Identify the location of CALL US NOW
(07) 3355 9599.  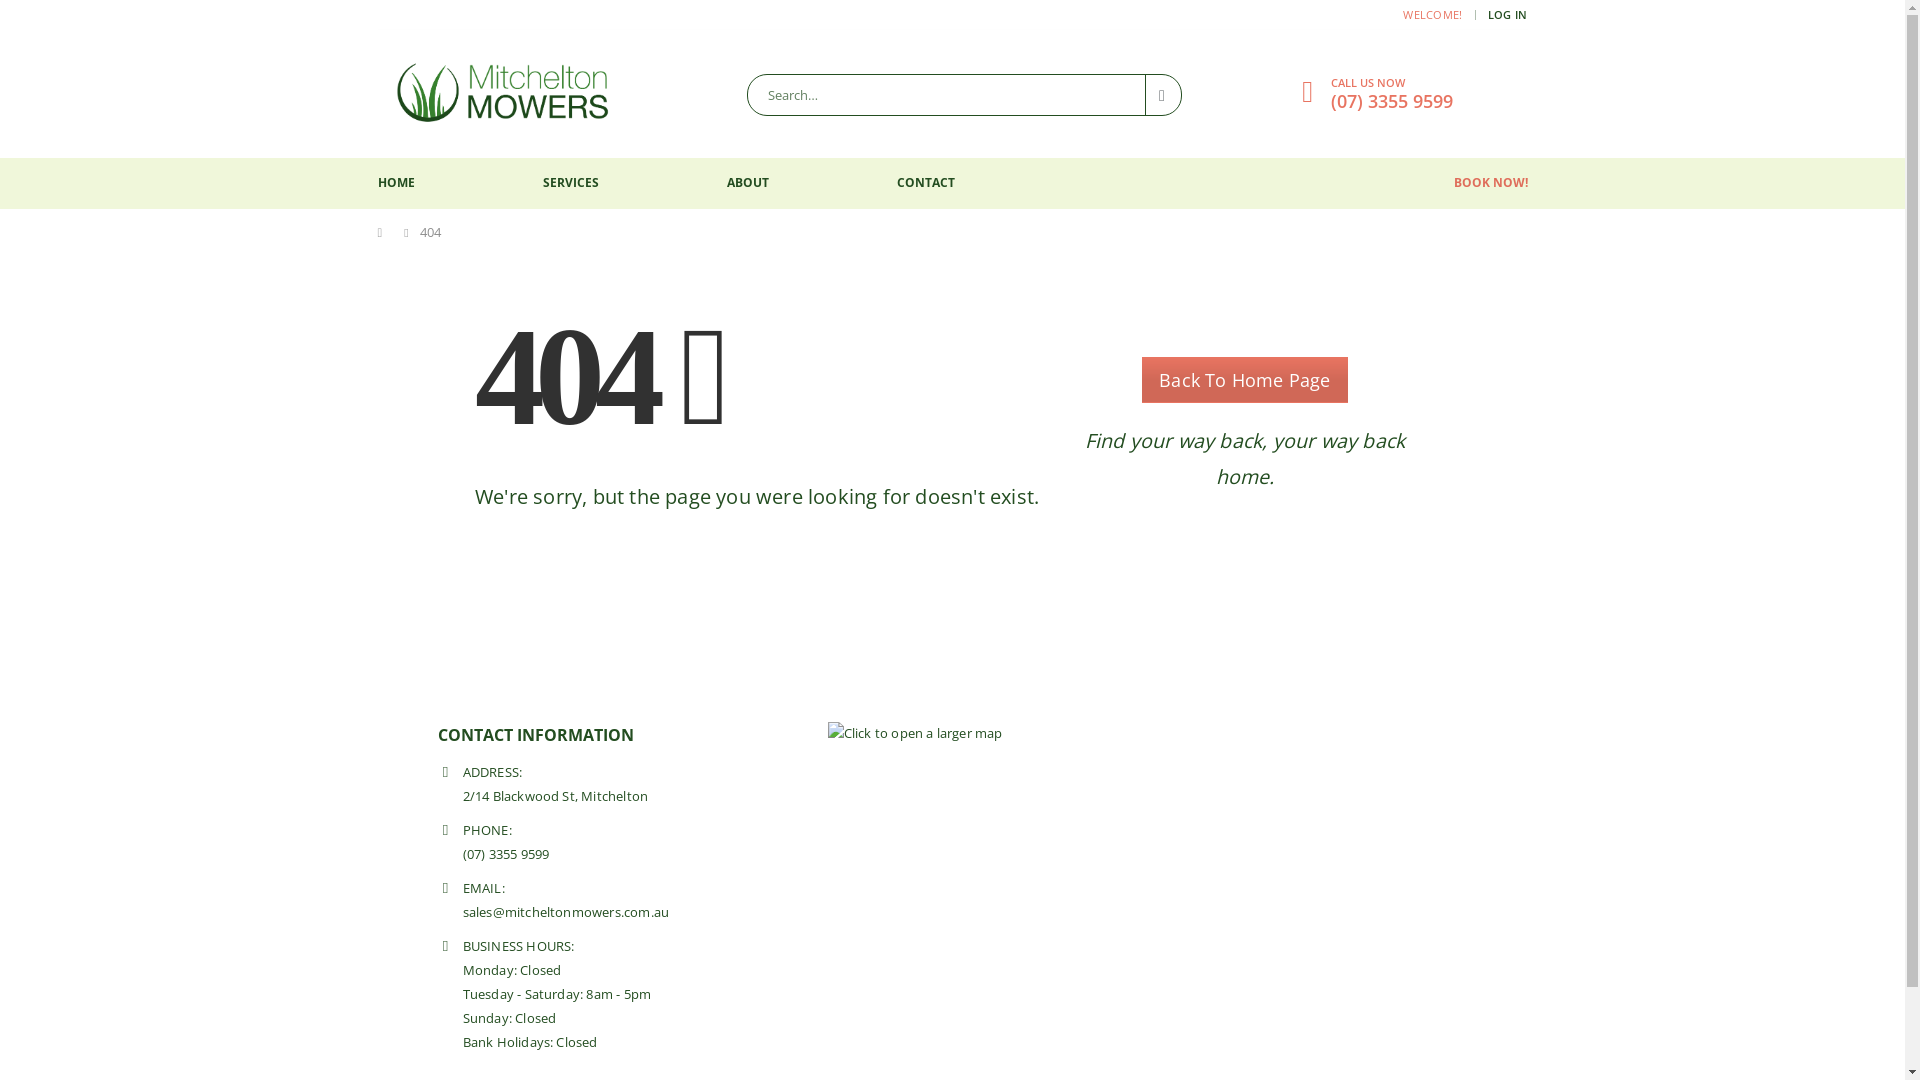
(1391, 92).